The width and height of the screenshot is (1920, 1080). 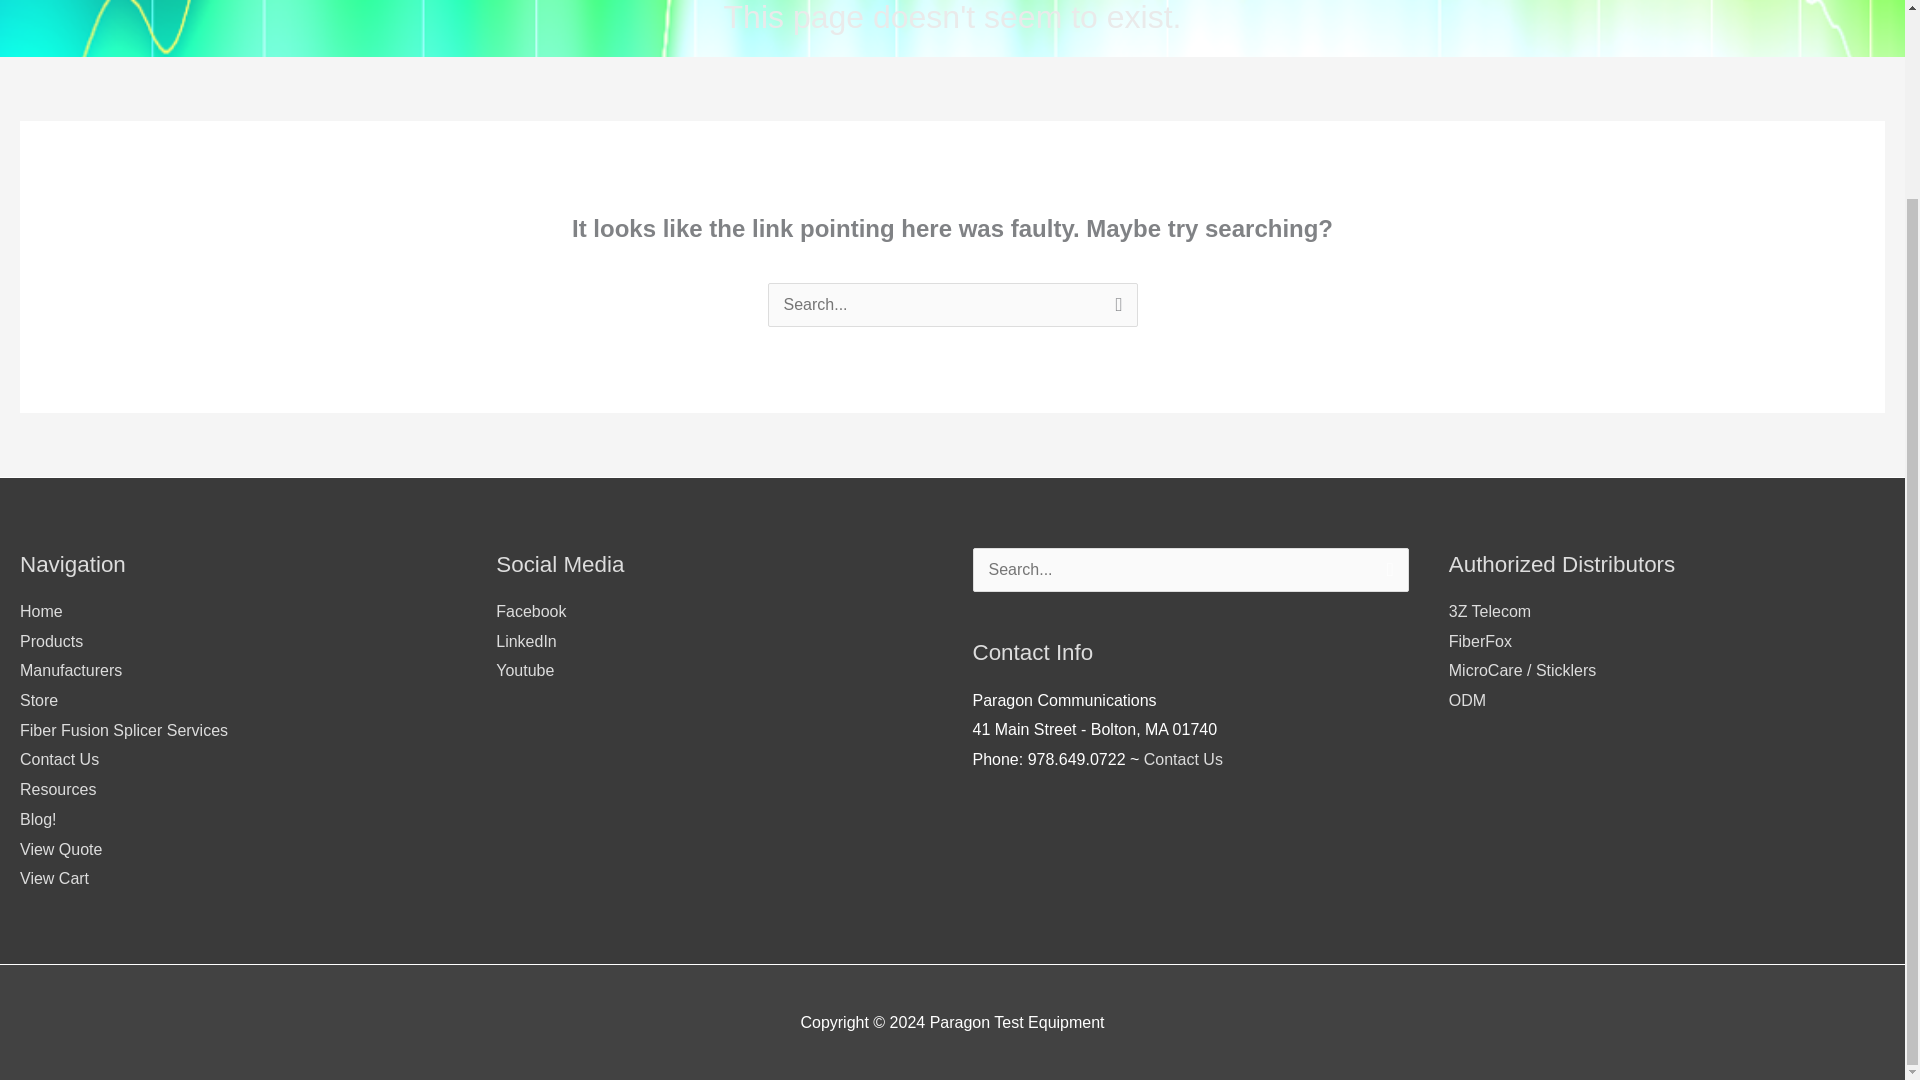 I want to click on Fiber Fusion Splicer Services, so click(x=124, y=730).